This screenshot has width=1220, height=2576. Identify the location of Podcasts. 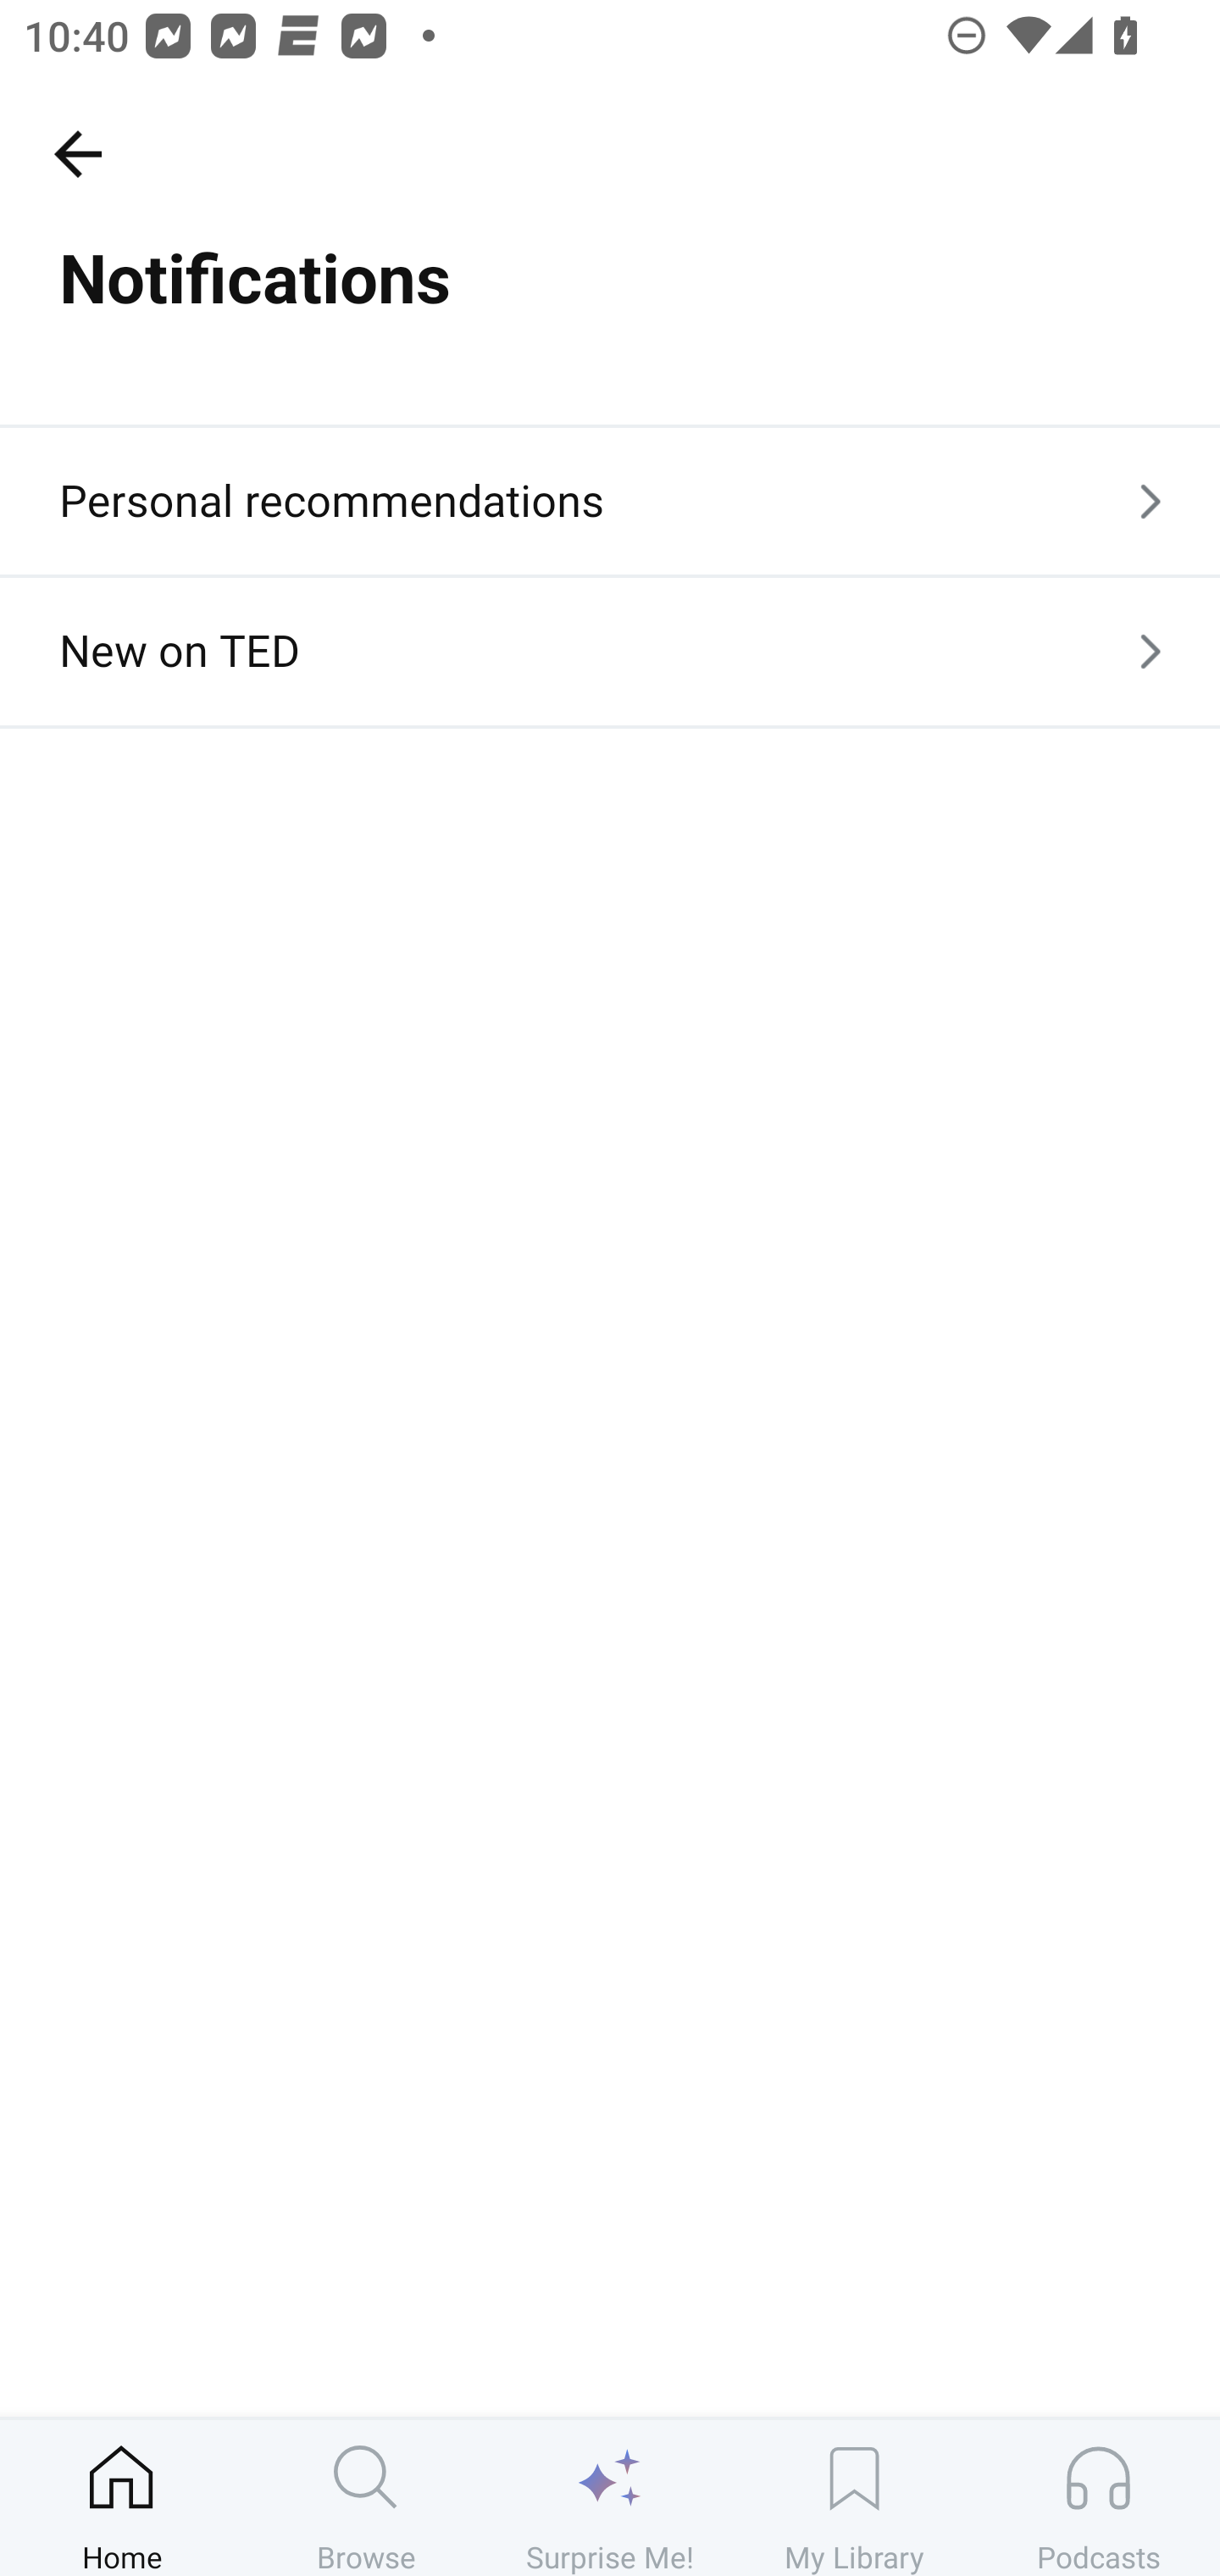
(1098, 2497).